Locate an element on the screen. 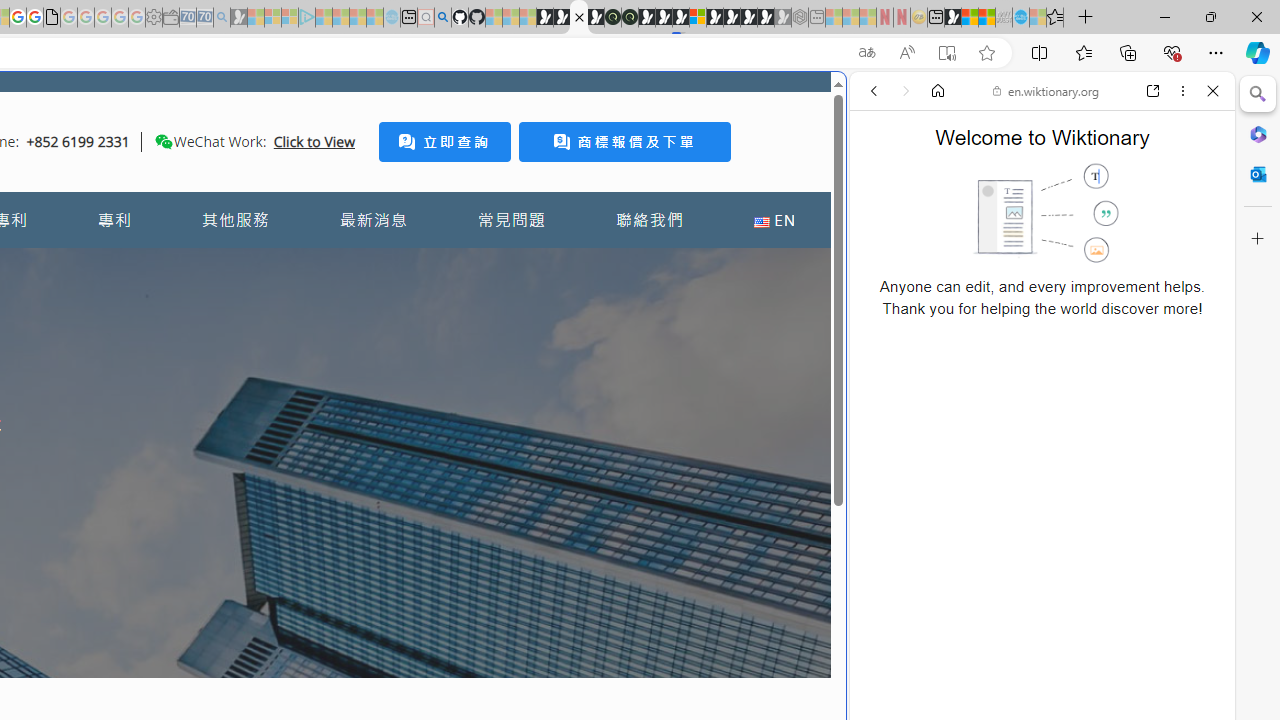 The width and height of the screenshot is (1280, 720). Play Zoo Boom in your browser | Games from Microsoft Start is located at coordinates (562, 18).